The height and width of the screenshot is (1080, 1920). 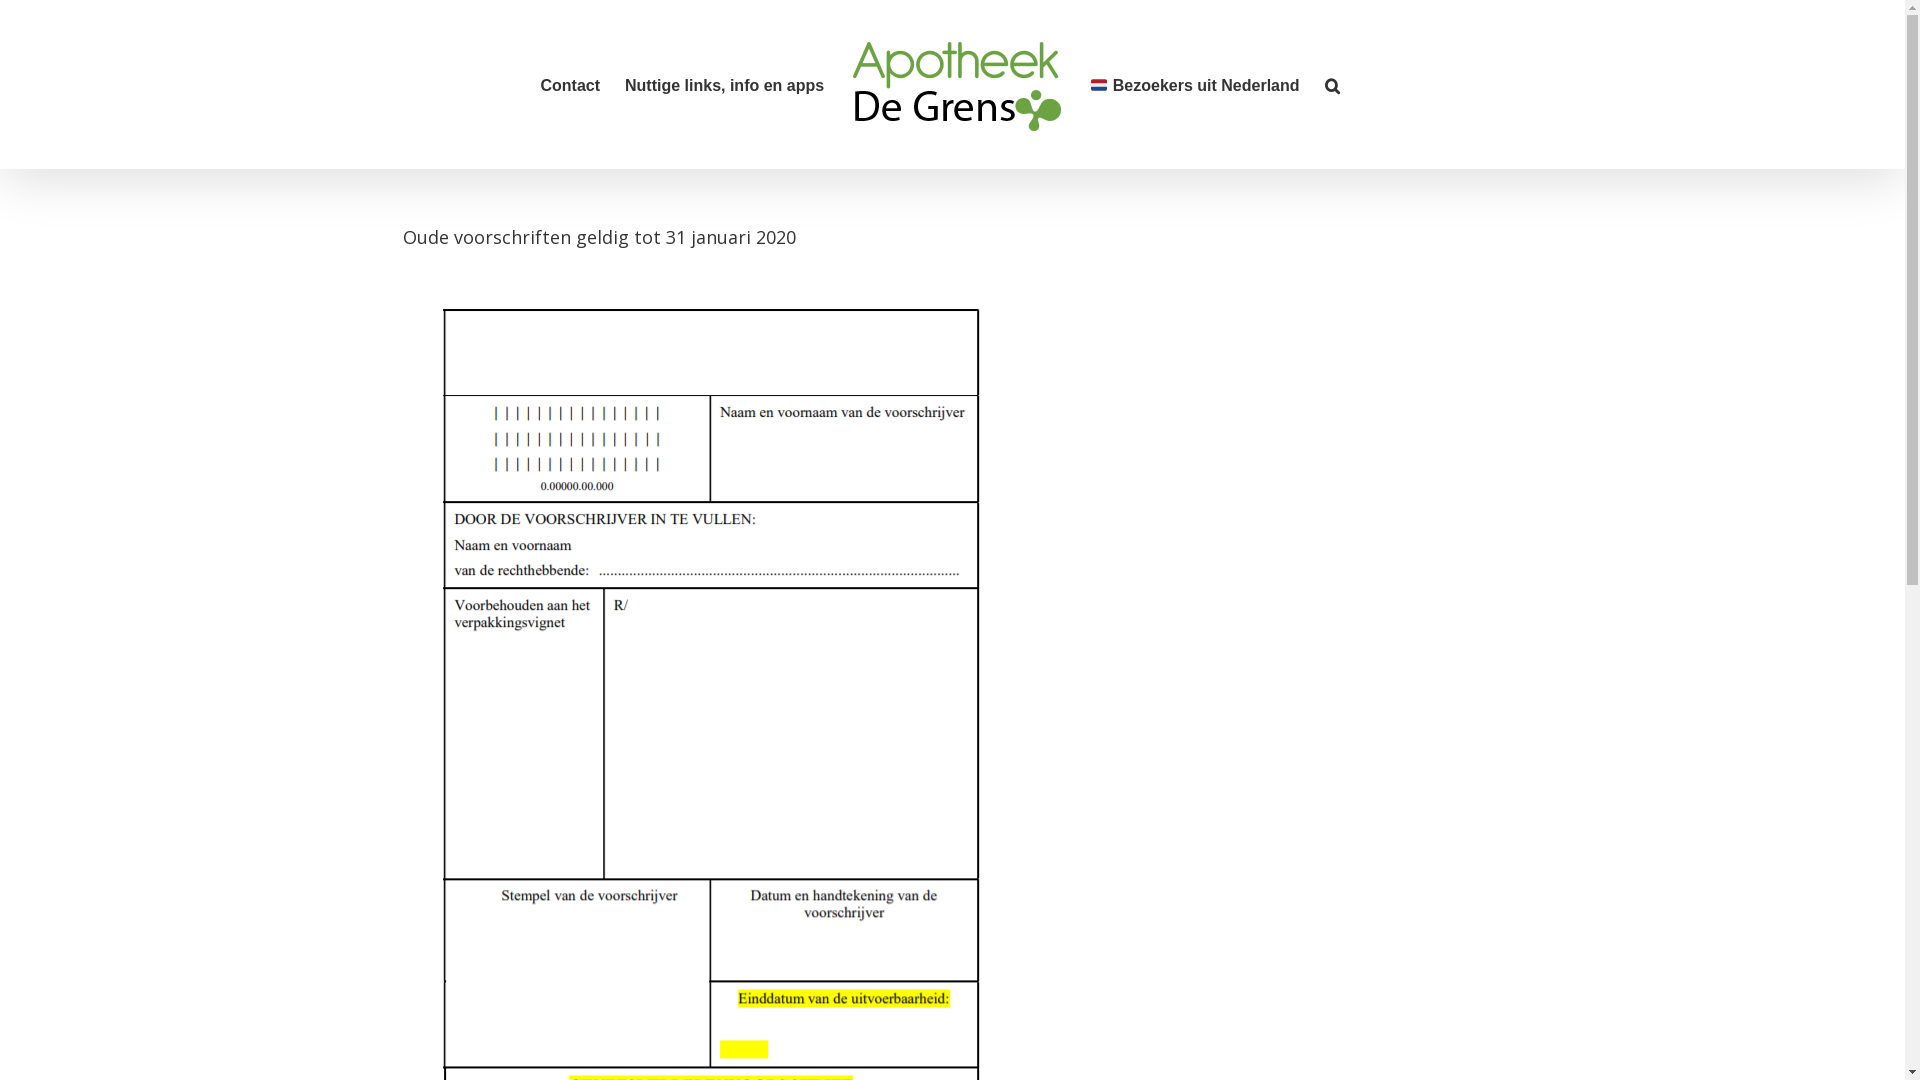 What do you see at coordinates (1332, 84) in the screenshot?
I see `Zoeken` at bounding box center [1332, 84].